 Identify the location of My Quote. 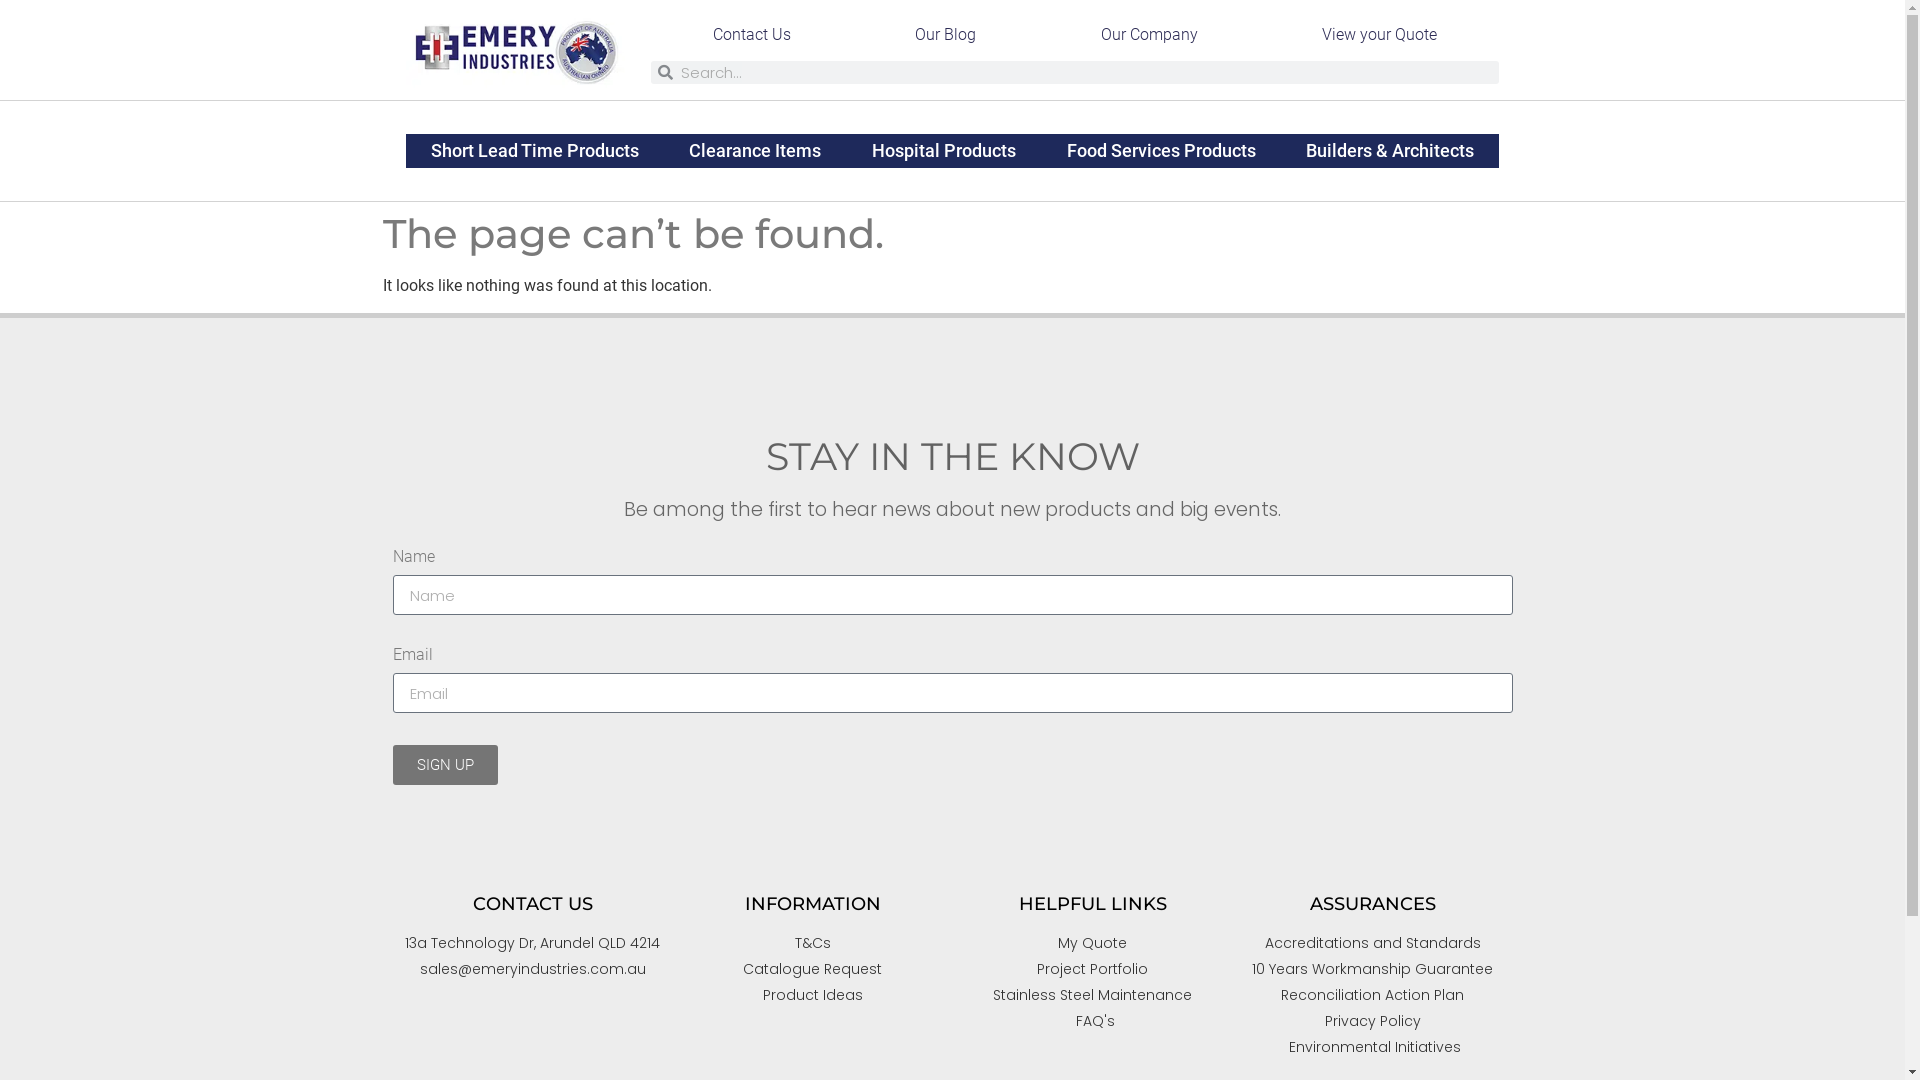
(1092, 944).